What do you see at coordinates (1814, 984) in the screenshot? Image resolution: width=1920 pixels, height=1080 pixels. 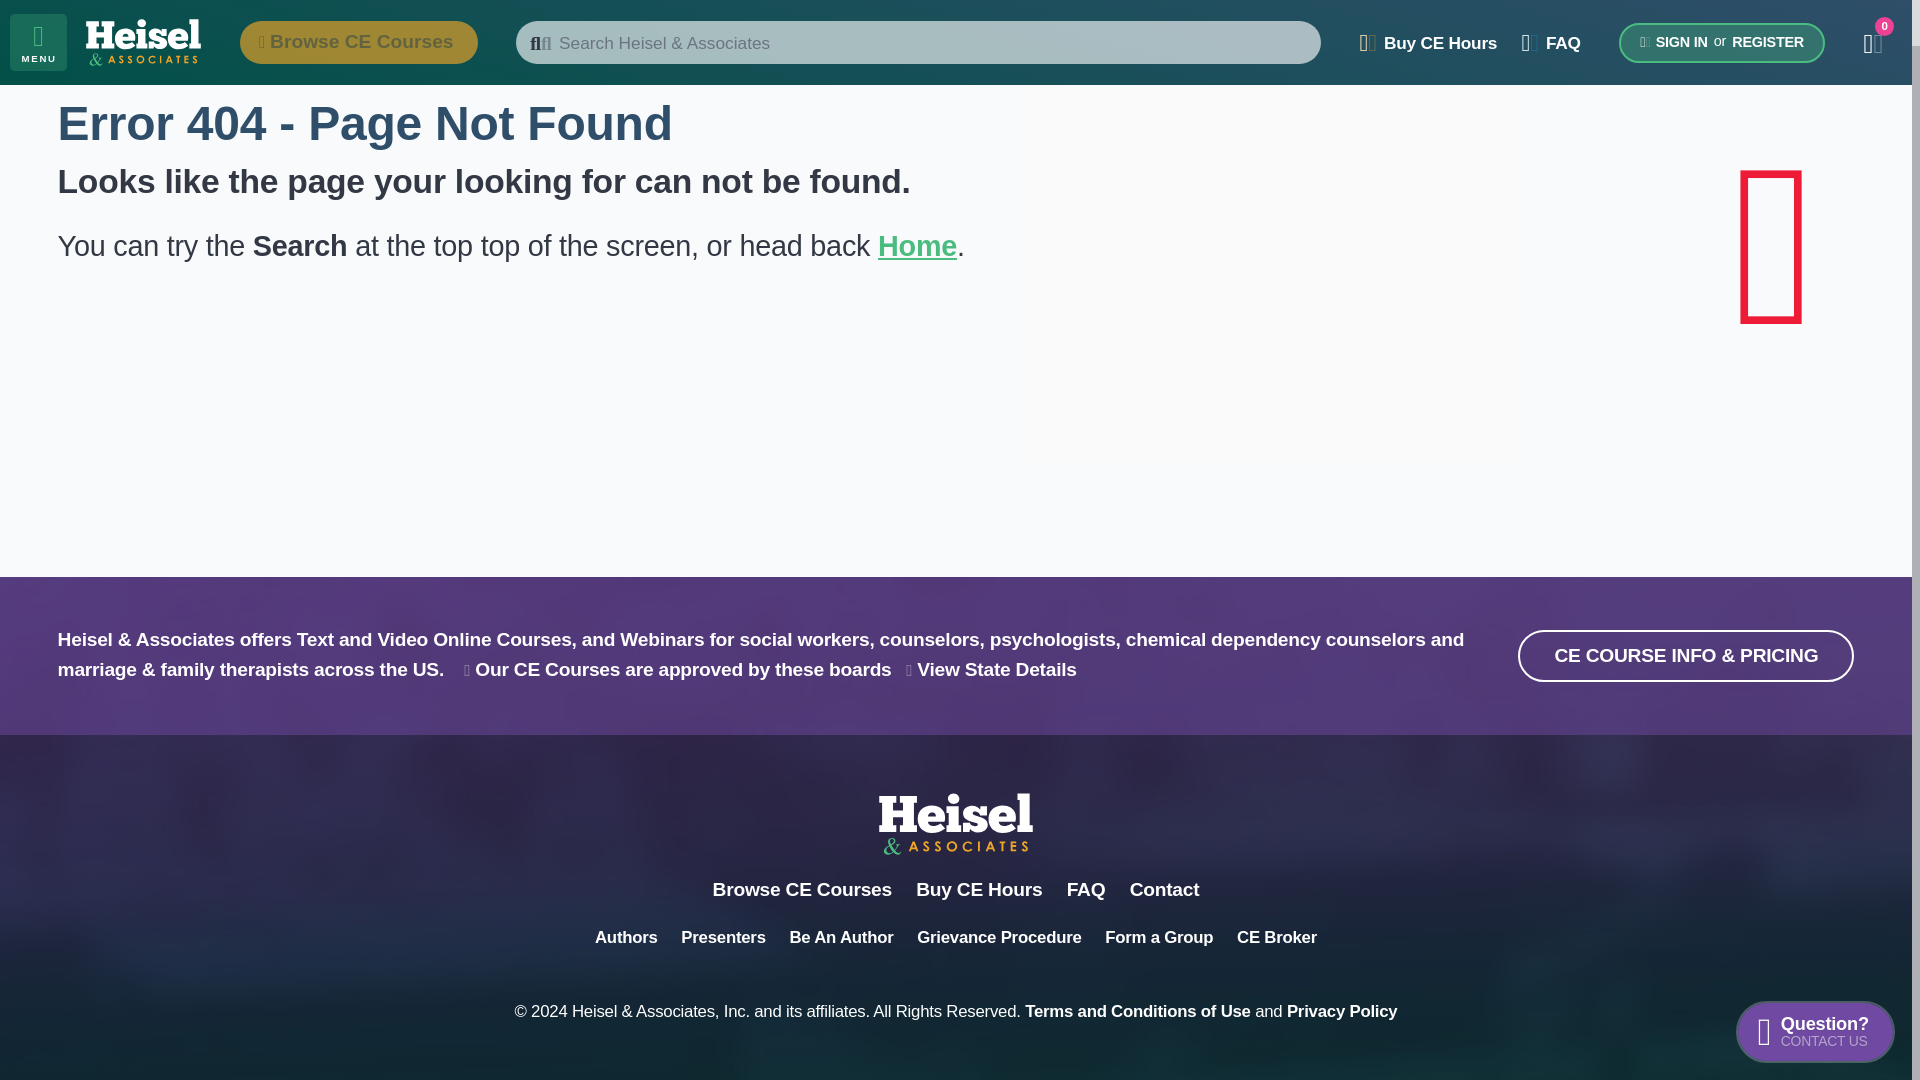 I see `Terms and Conditions of Use` at bounding box center [1814, 984].